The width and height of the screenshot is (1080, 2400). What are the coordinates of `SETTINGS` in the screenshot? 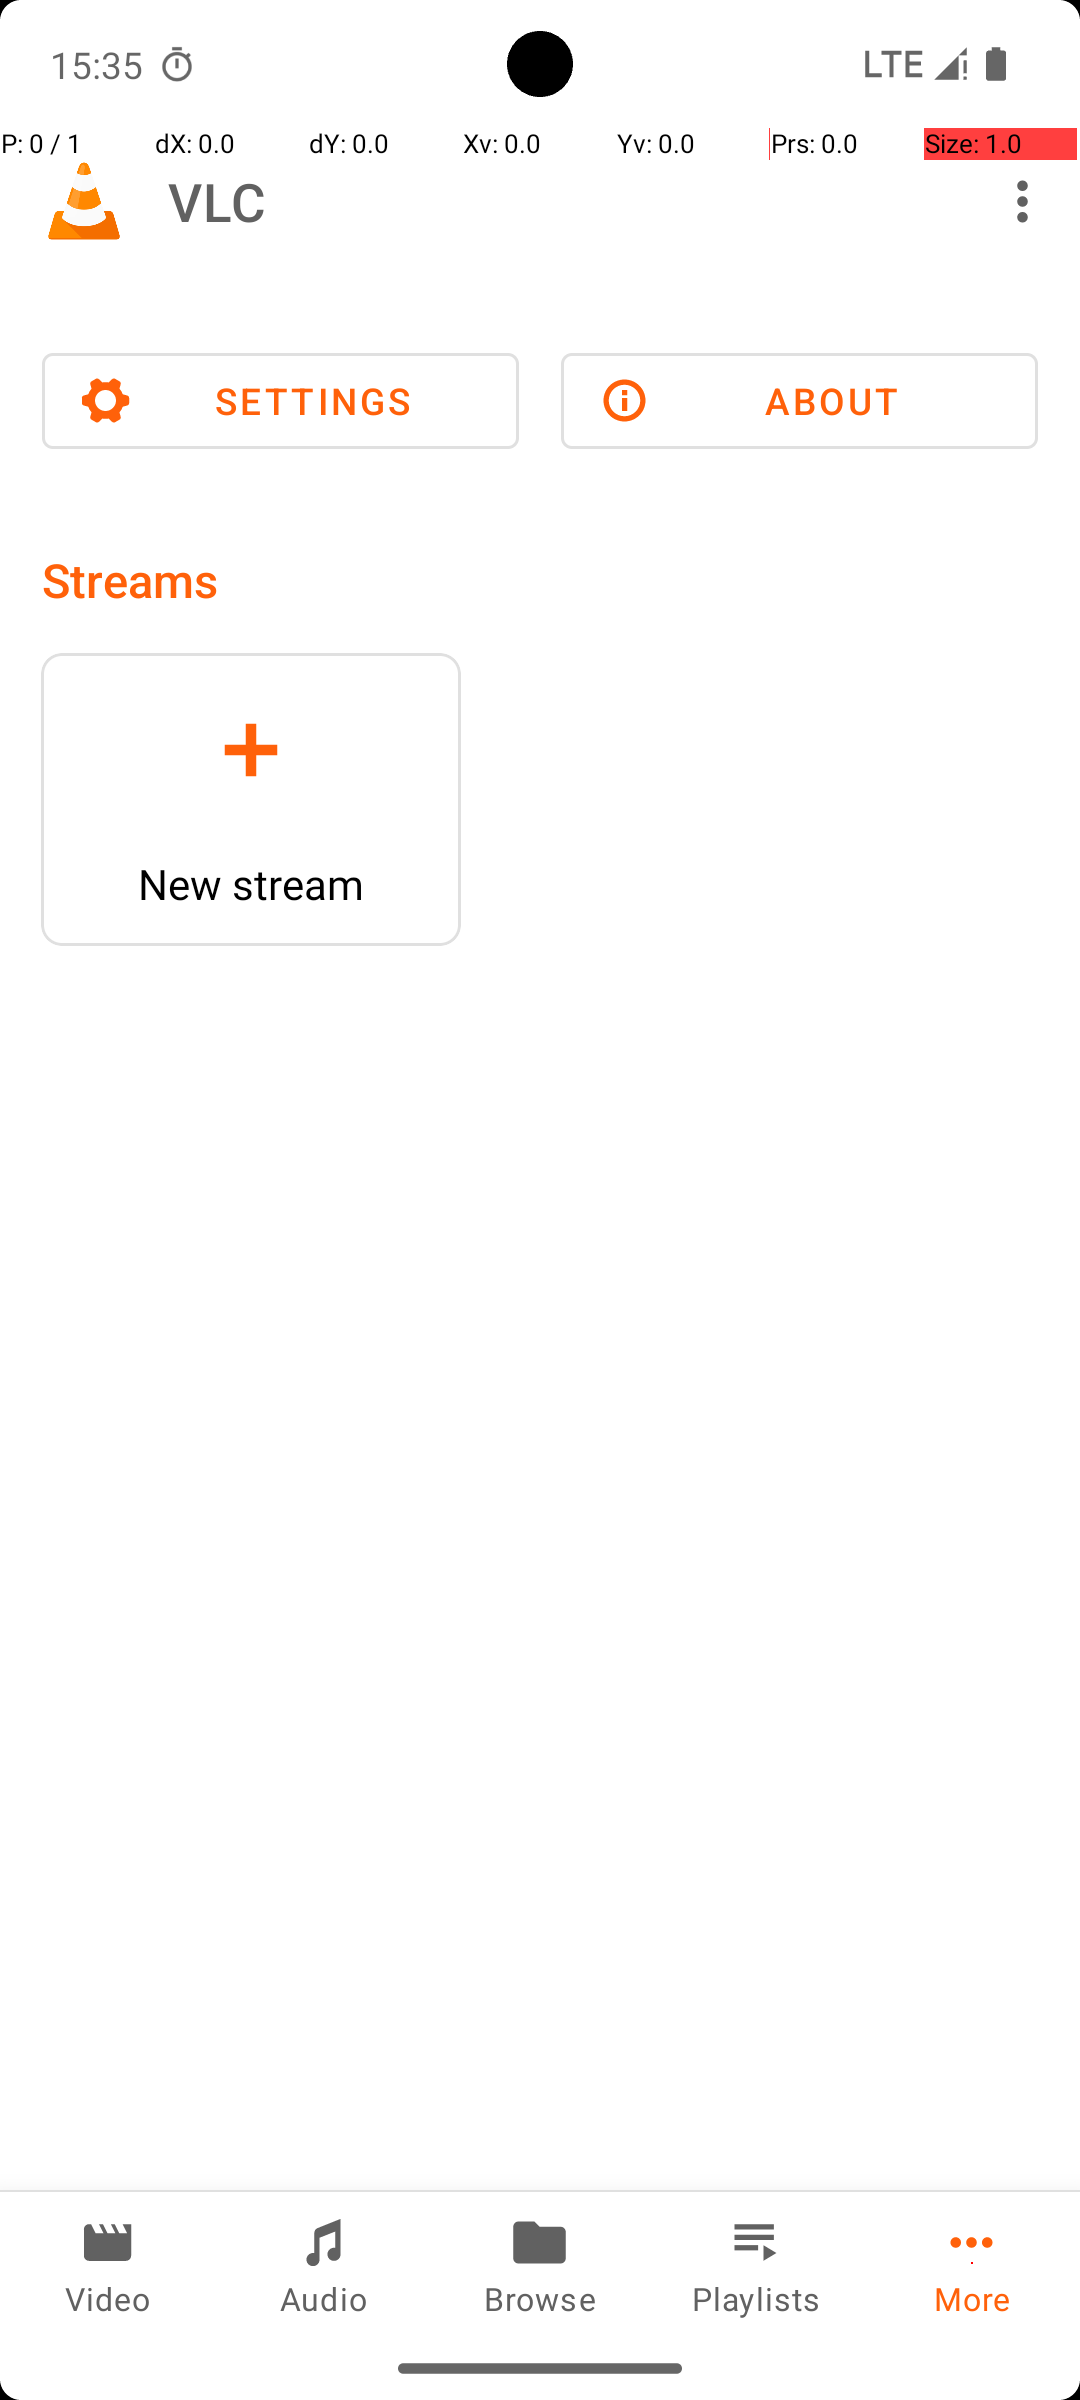 It's located at (280, 401).